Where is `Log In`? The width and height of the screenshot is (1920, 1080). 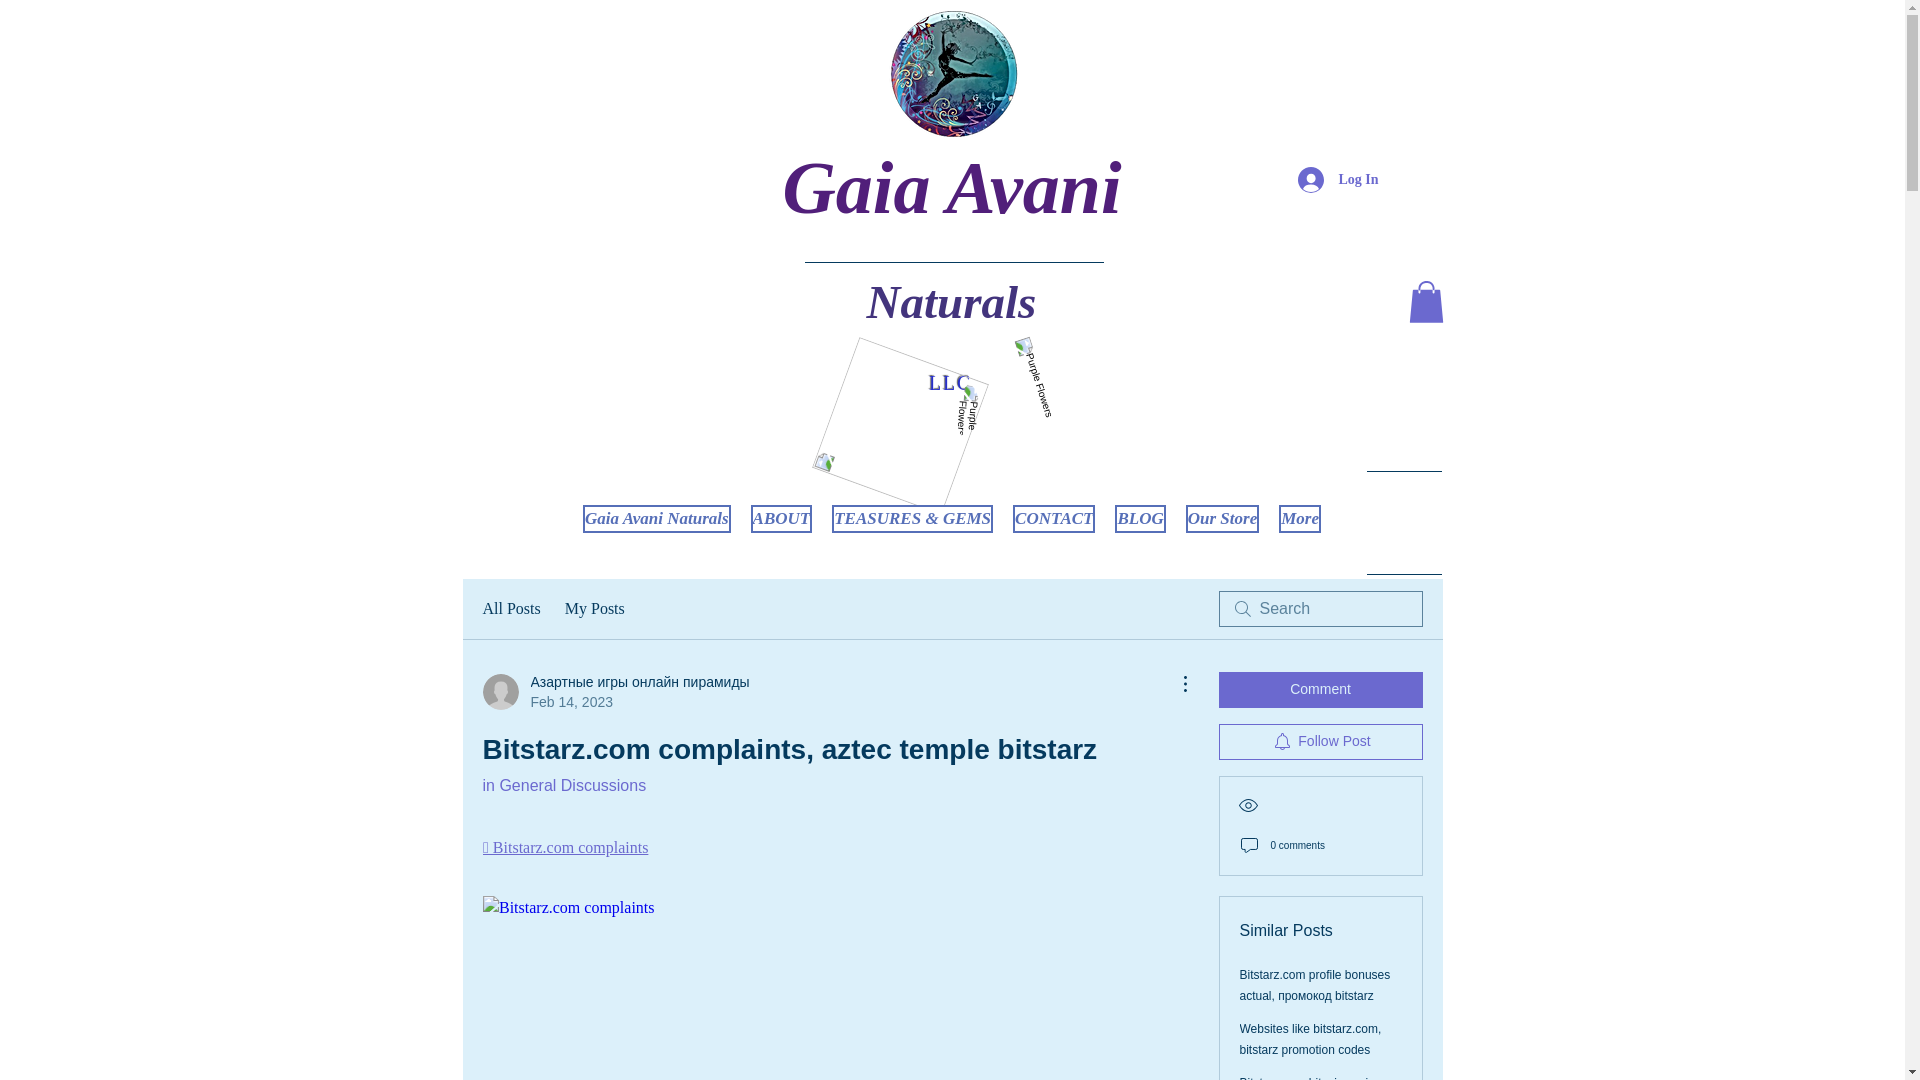 Log In is located at coordinates (1338, 178).